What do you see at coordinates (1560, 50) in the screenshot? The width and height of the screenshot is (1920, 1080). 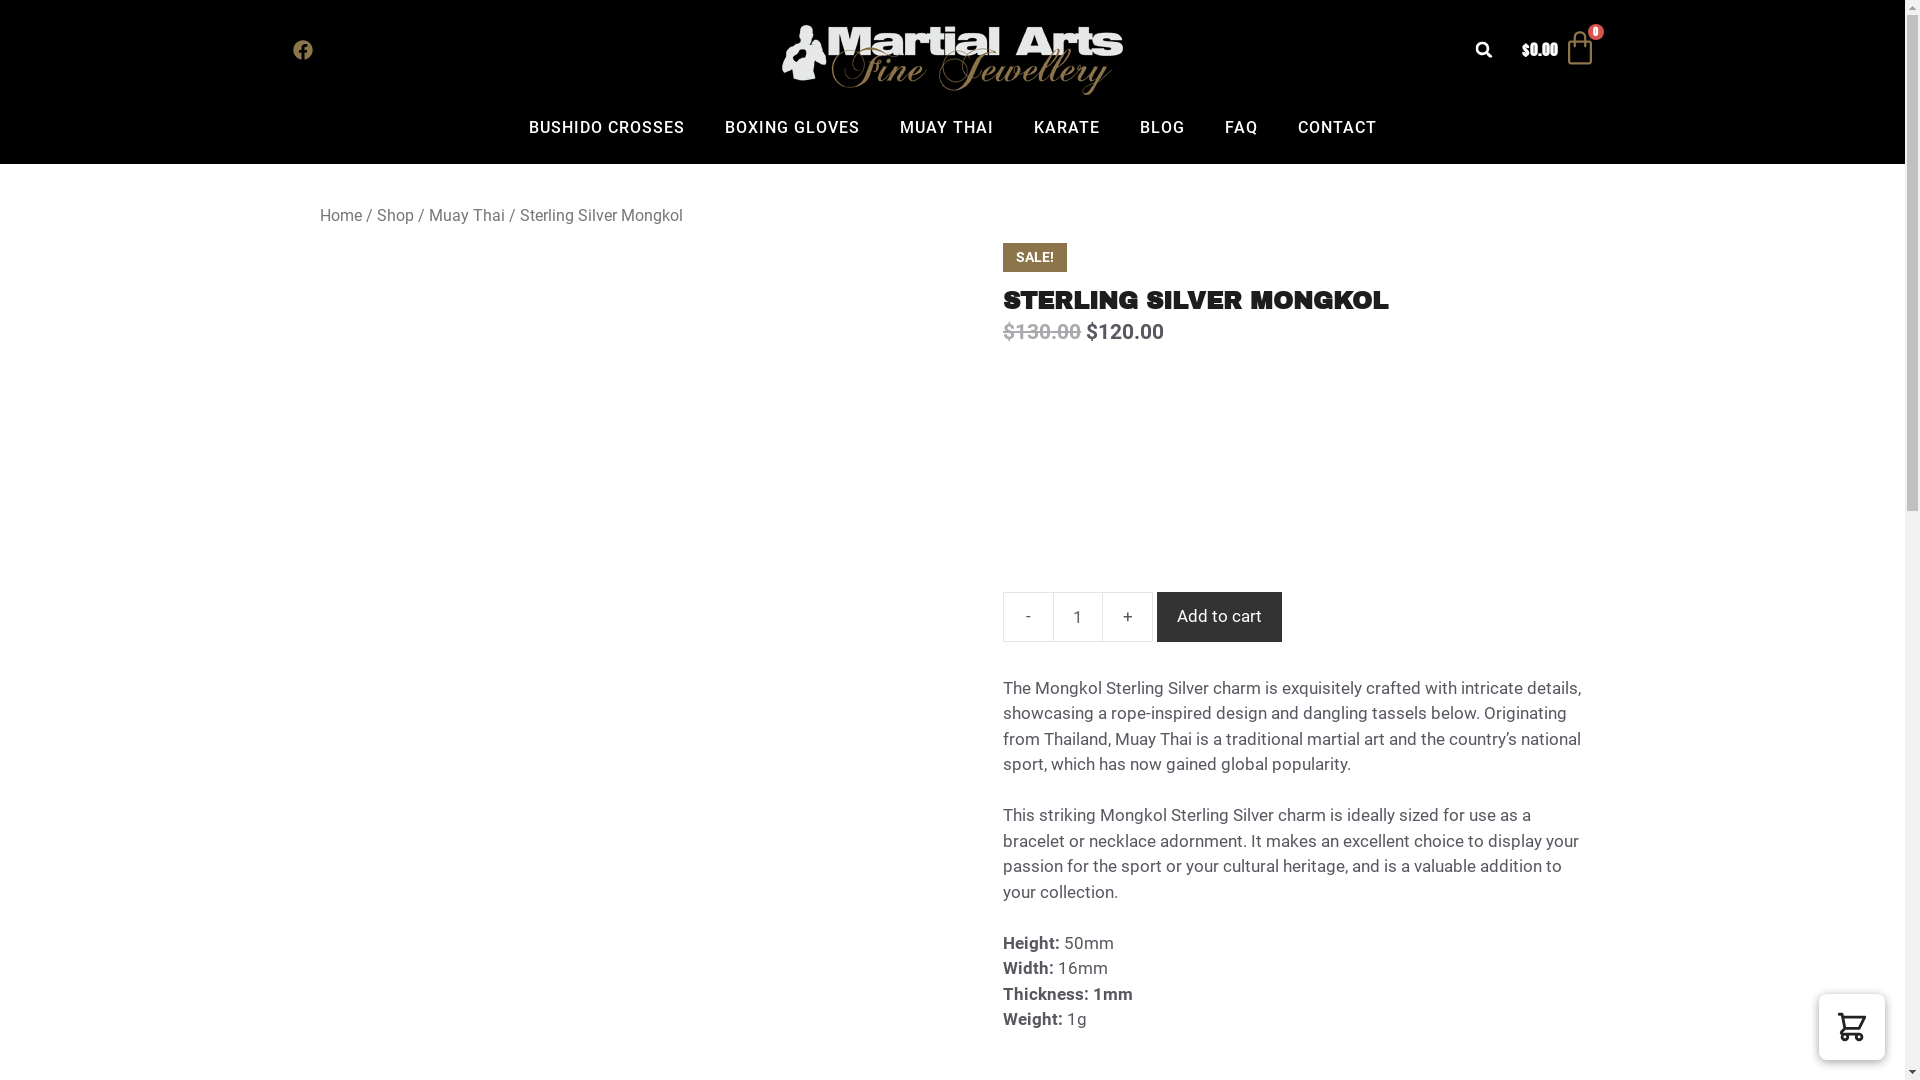 I see `$0.00
0` at bounding box center [1560, 50].